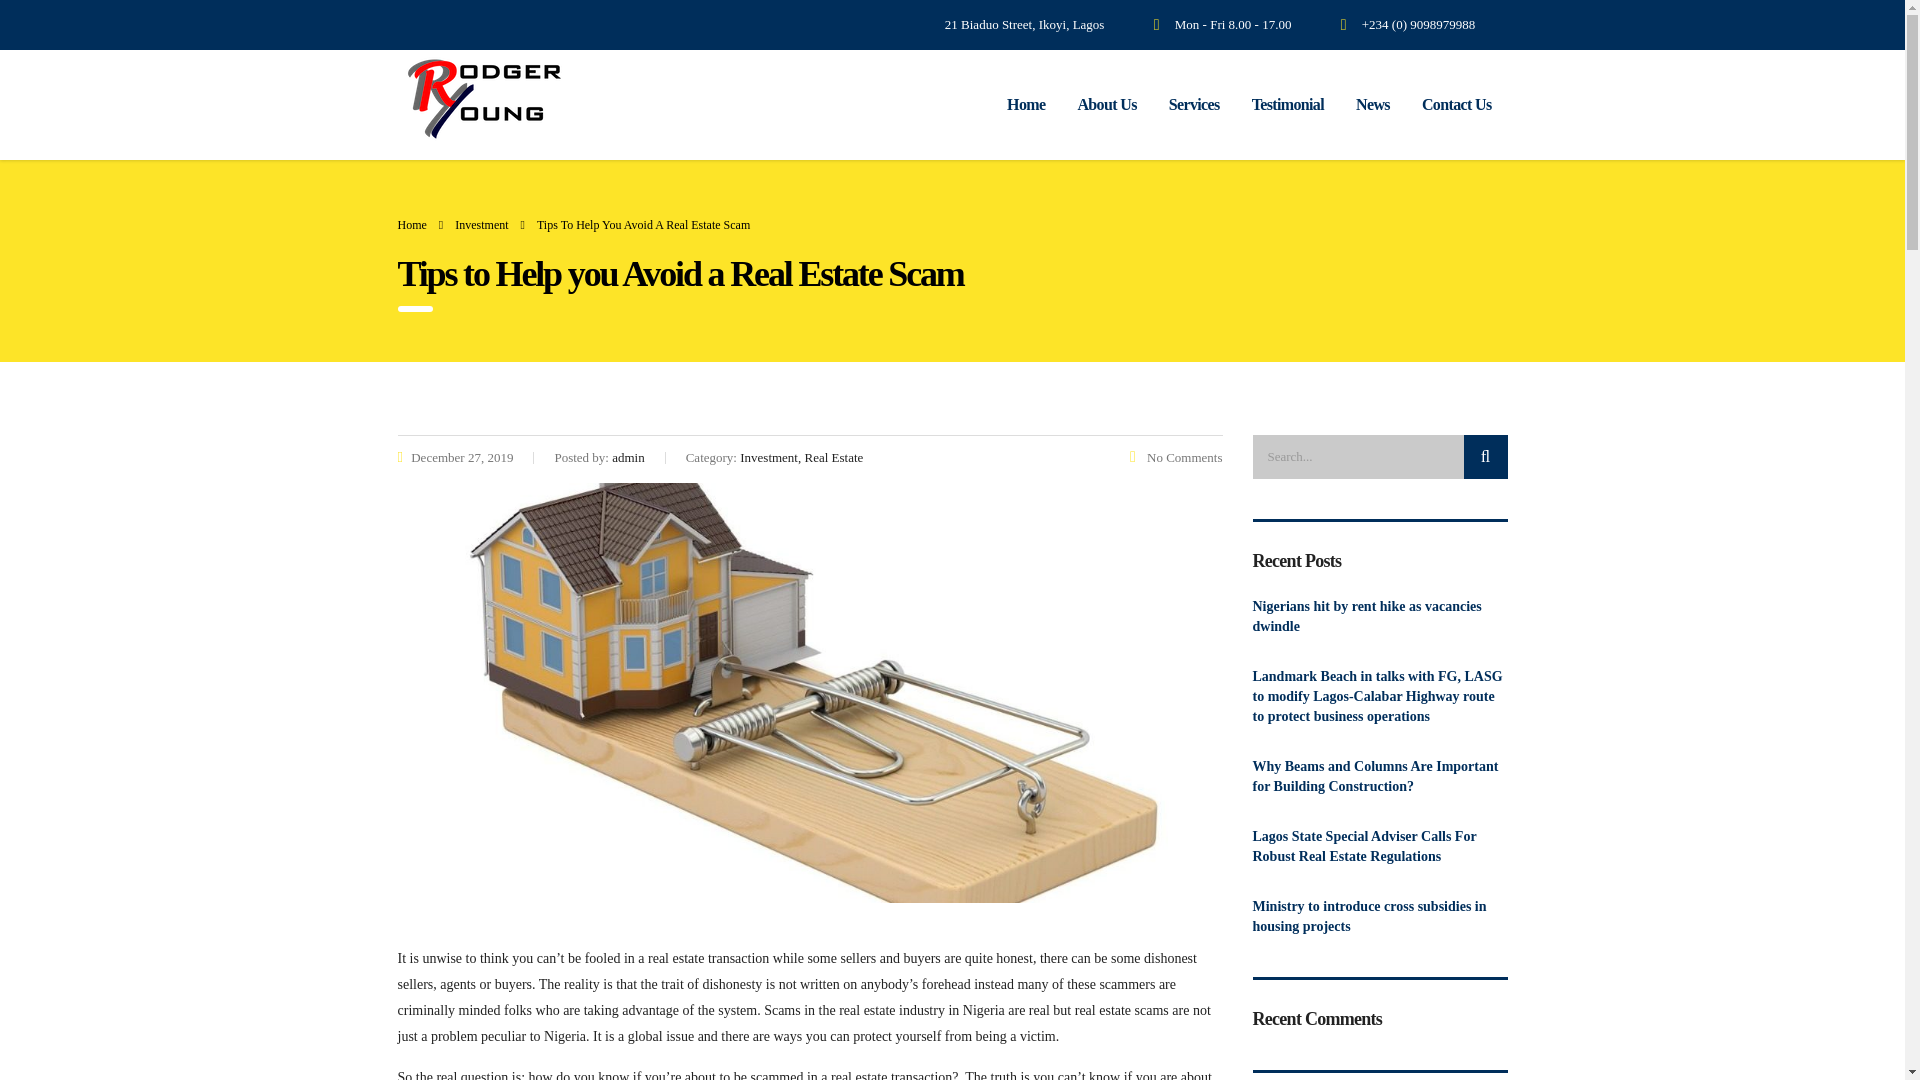 The width and height of the screenshot is (1920, 1080). I want to click on Testimonial, so click(1288, 105).